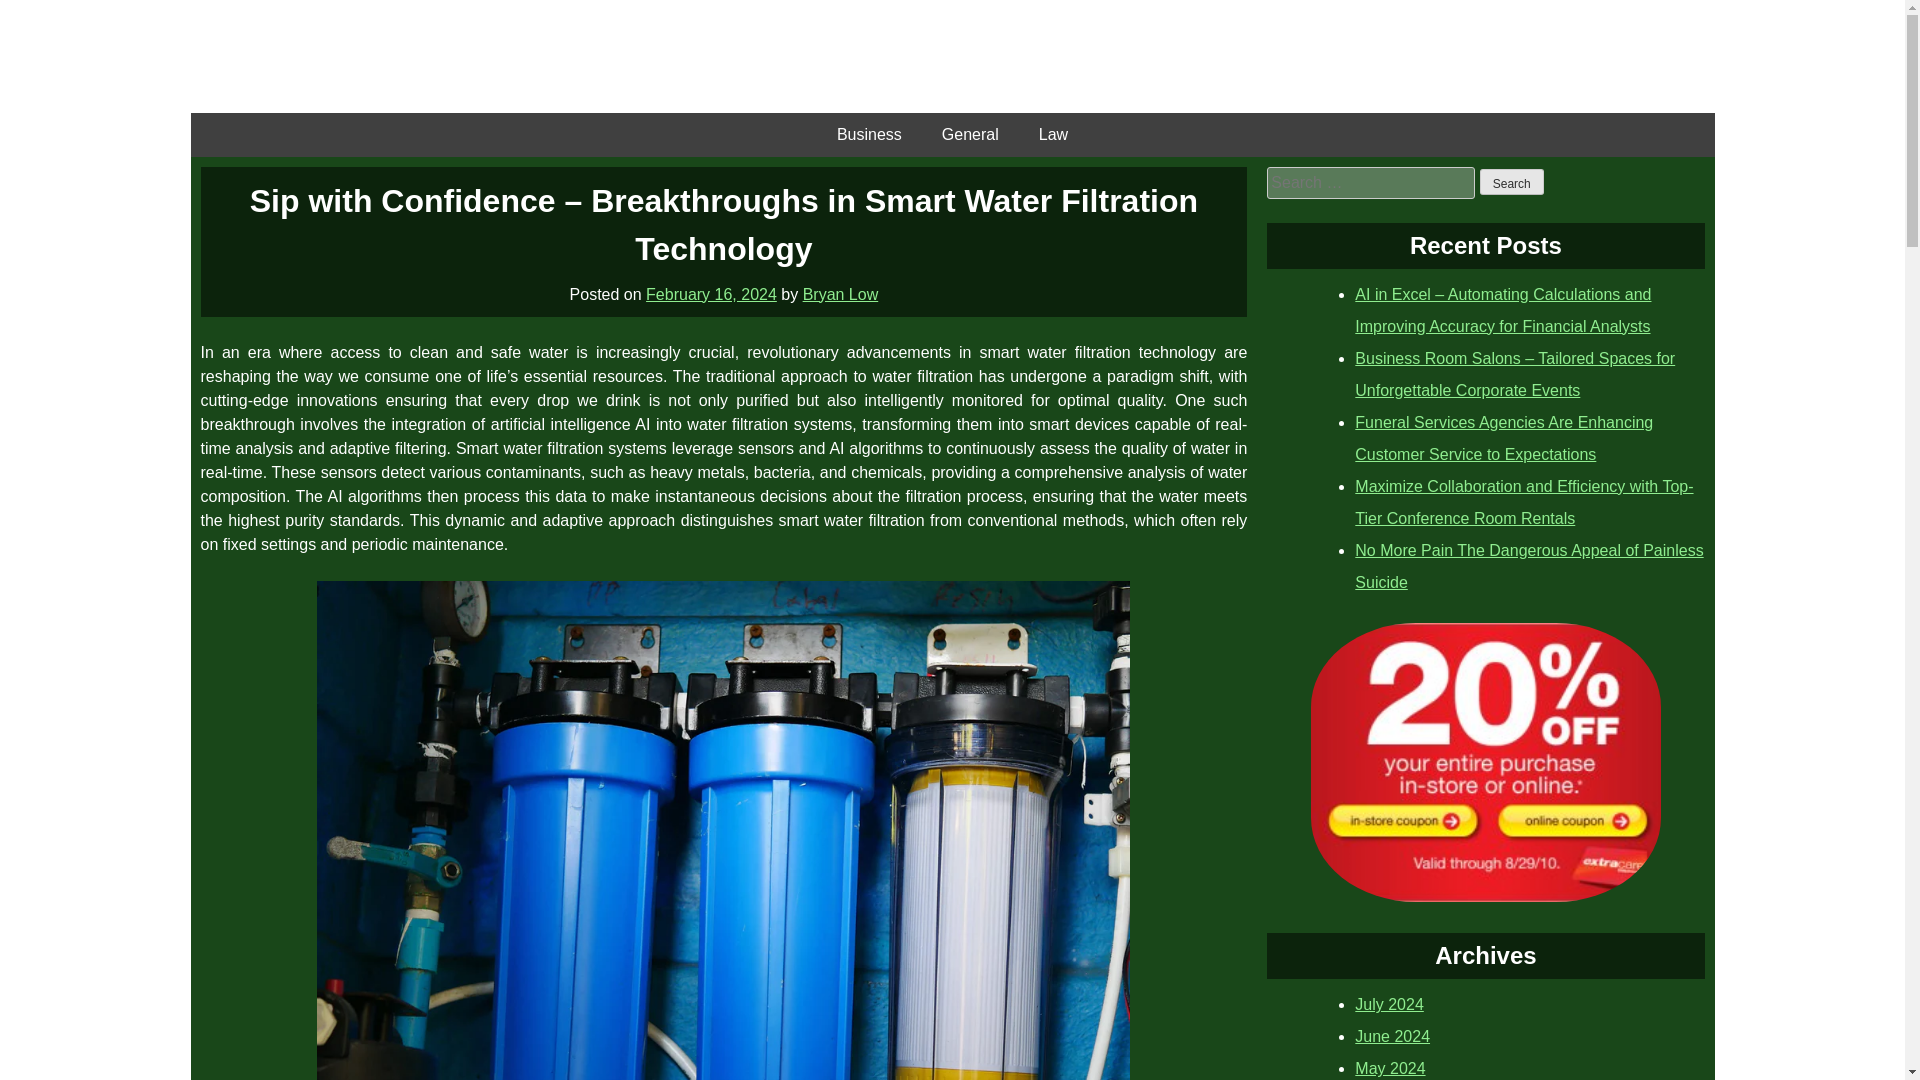 The width and height of the screenshot is (1920, 1080). Describe the element at coordinates (1512, 182) in the screenshot. I see `Search` at that location.